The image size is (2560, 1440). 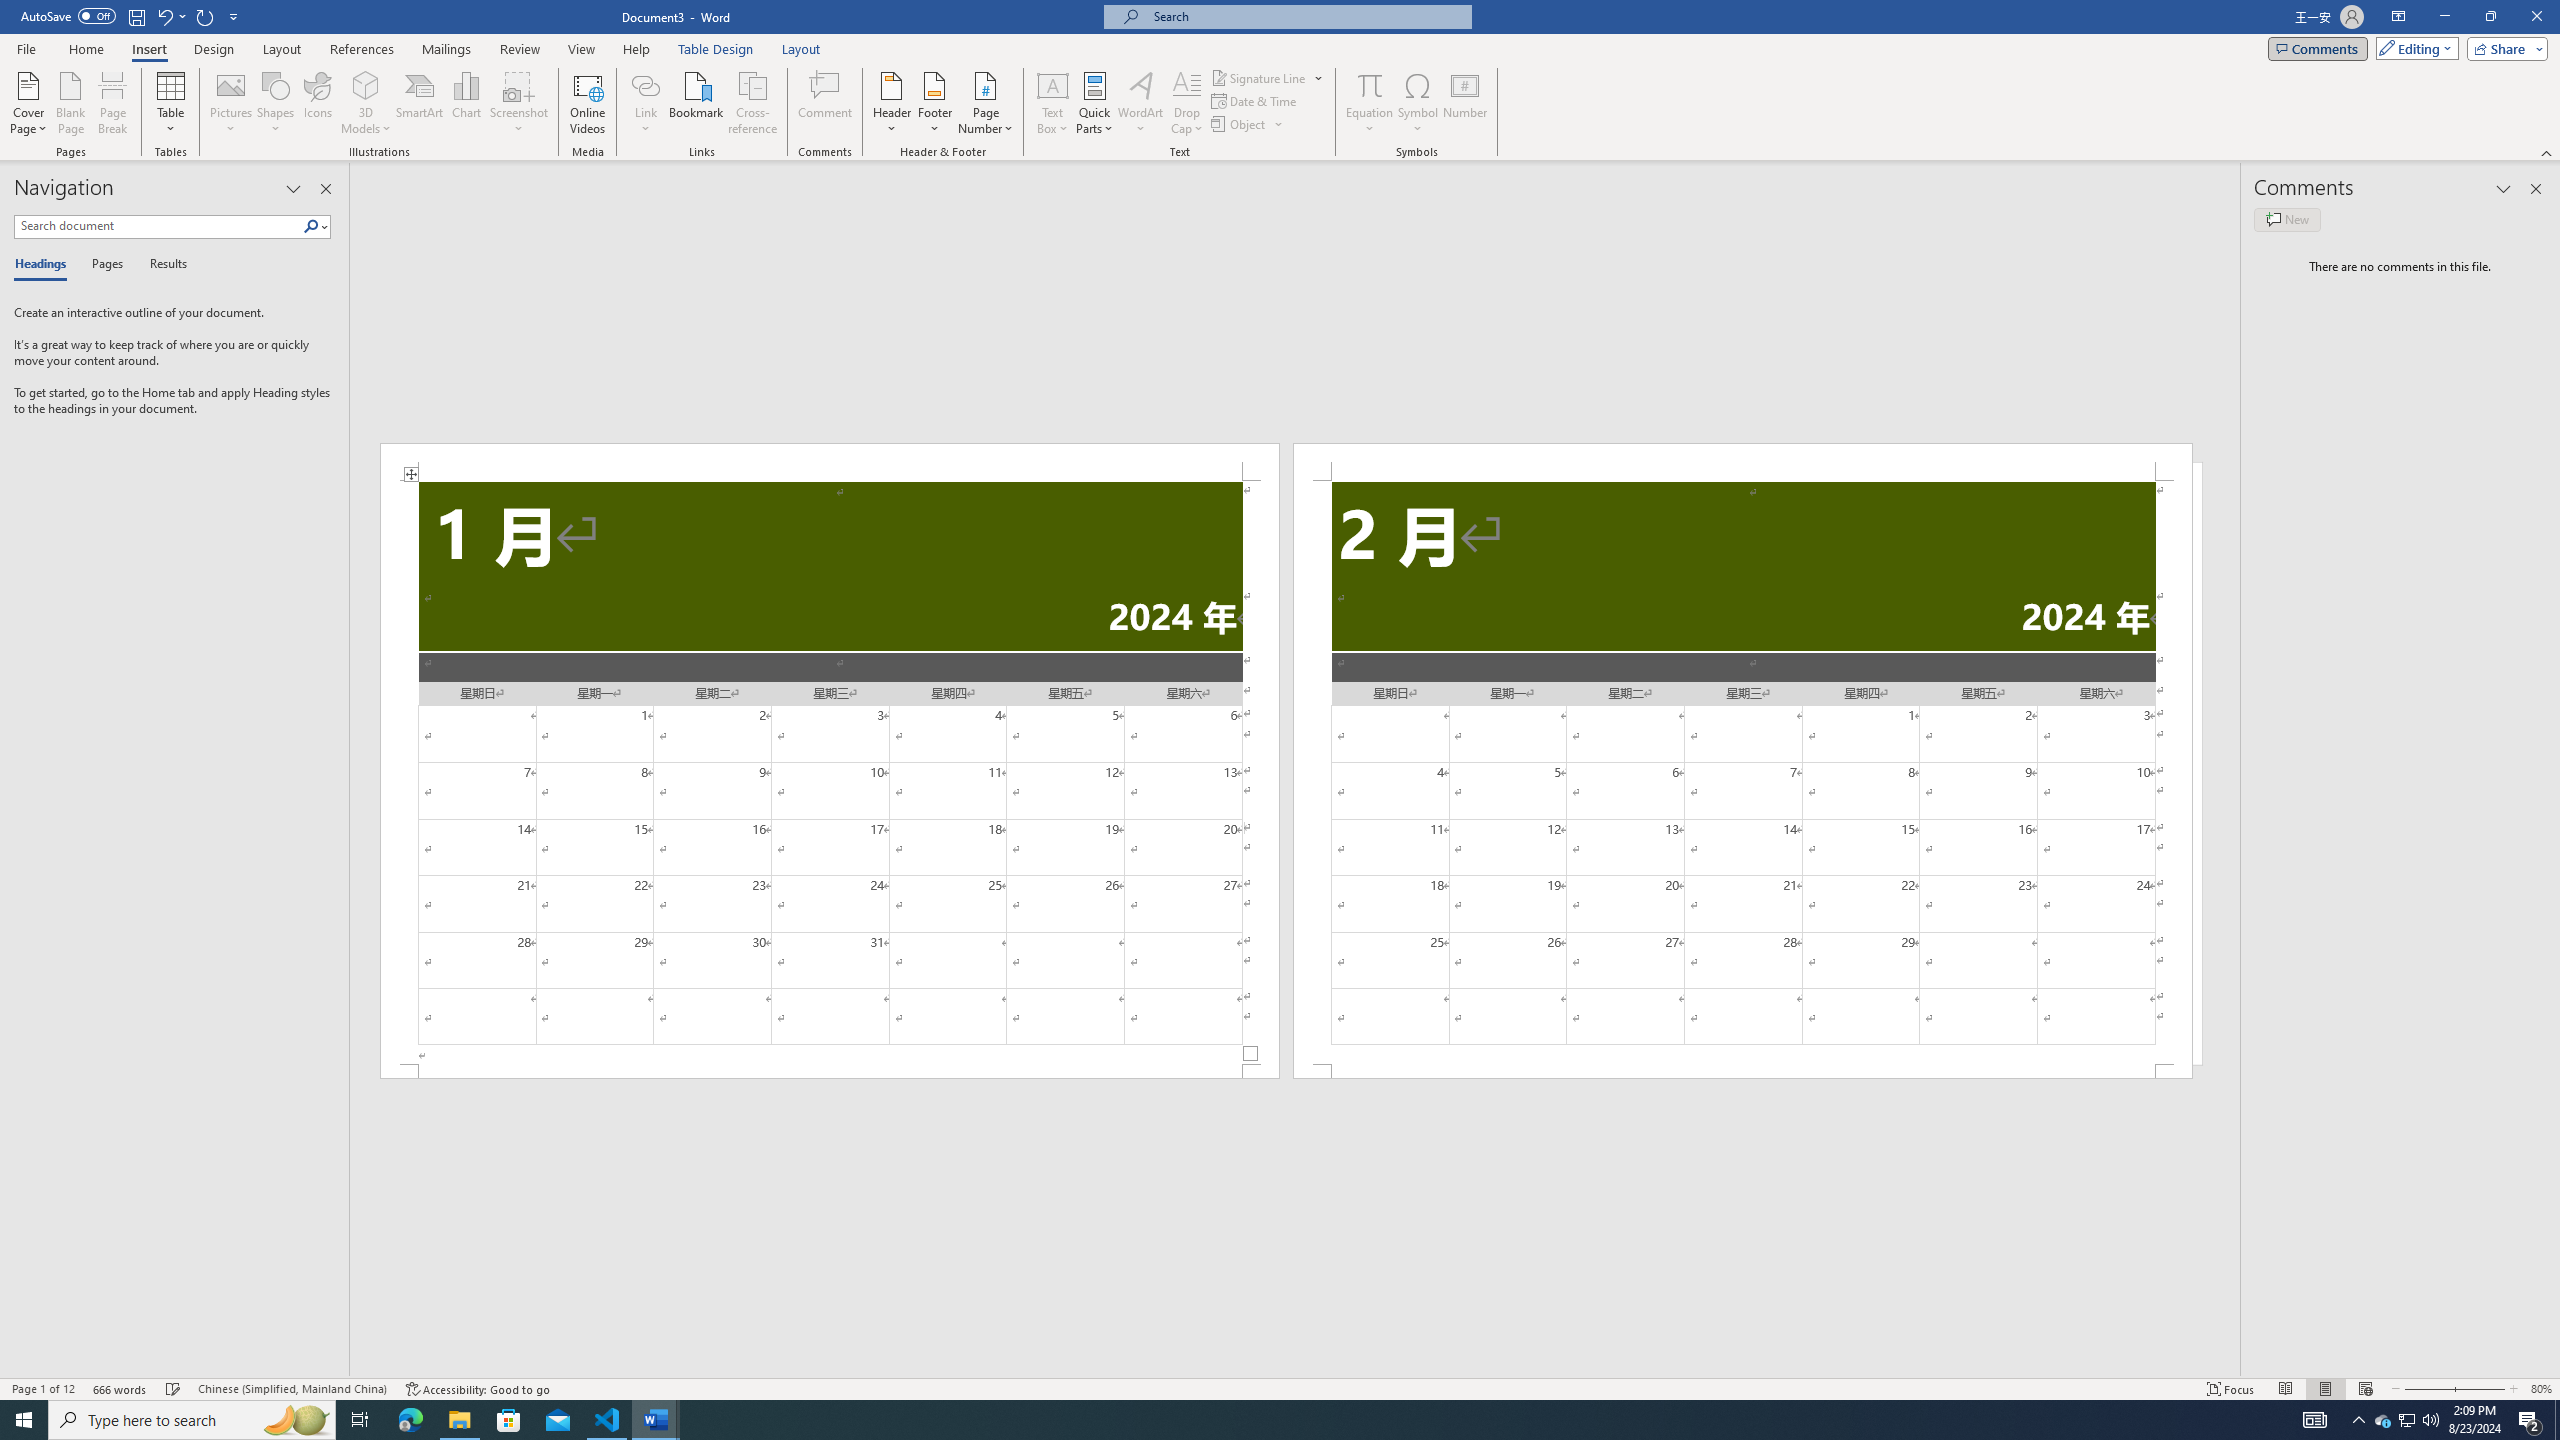 I want to click on Accessibility Checker Accessibility: Good to go, so click(x=477, y=1389).